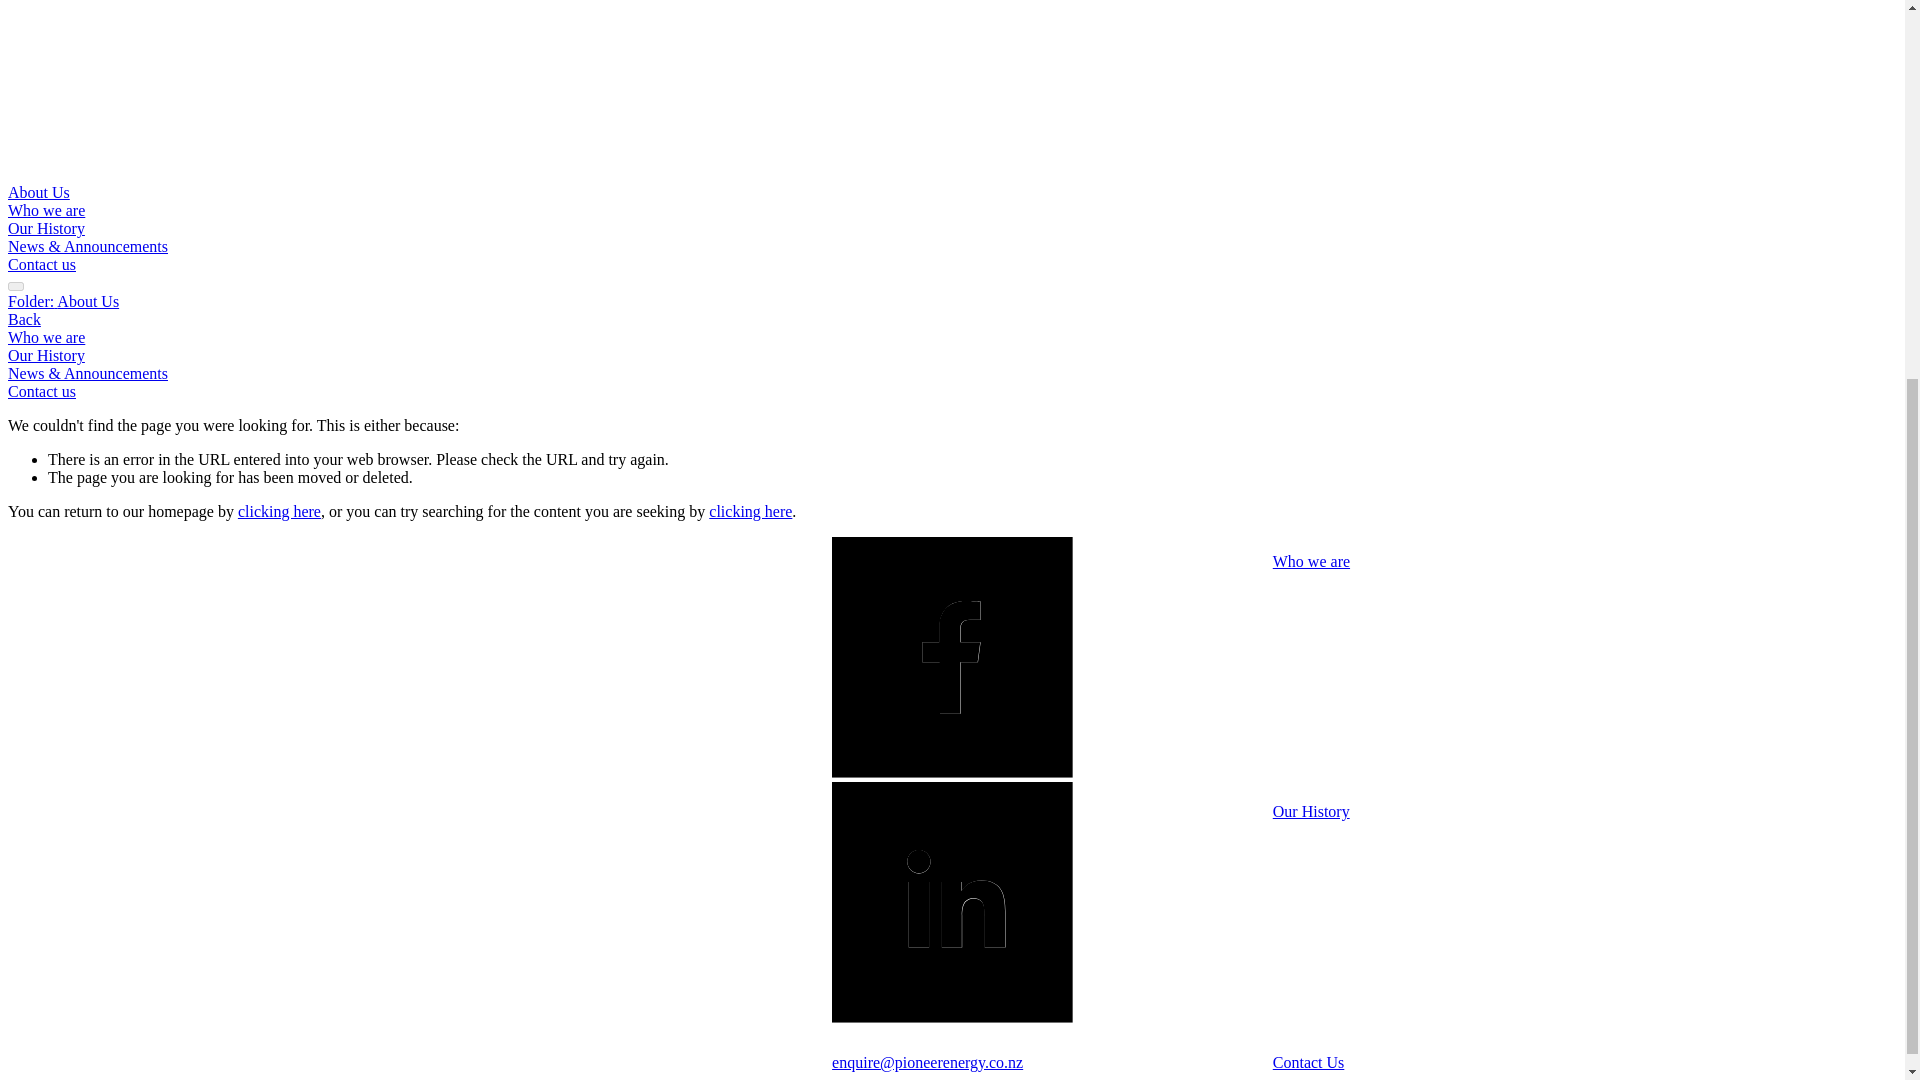 The width and height of the screenshot is (1920, 1080). What do you see at coordinates (1308, 1062) in the screenshot?
I see `Contact Us` at bounding box center [1308, 1062].